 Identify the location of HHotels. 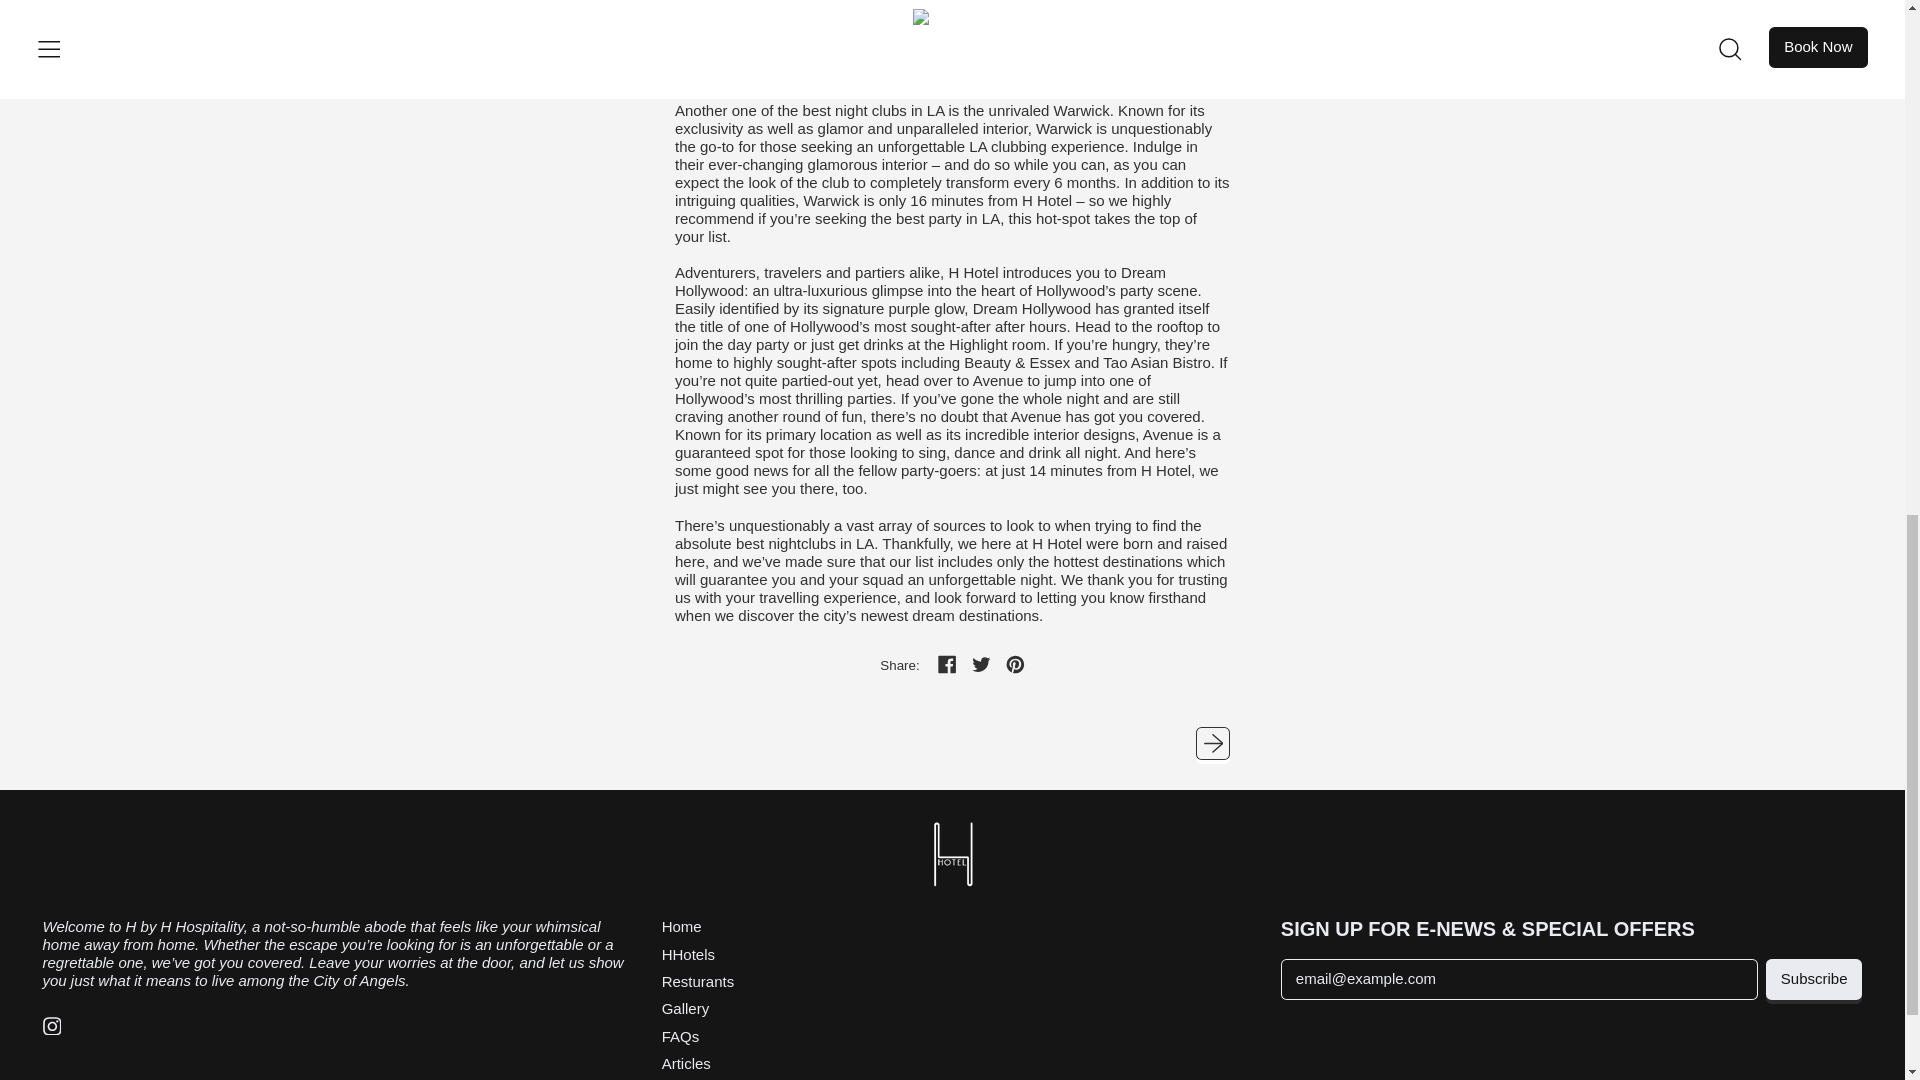
(688, 954).